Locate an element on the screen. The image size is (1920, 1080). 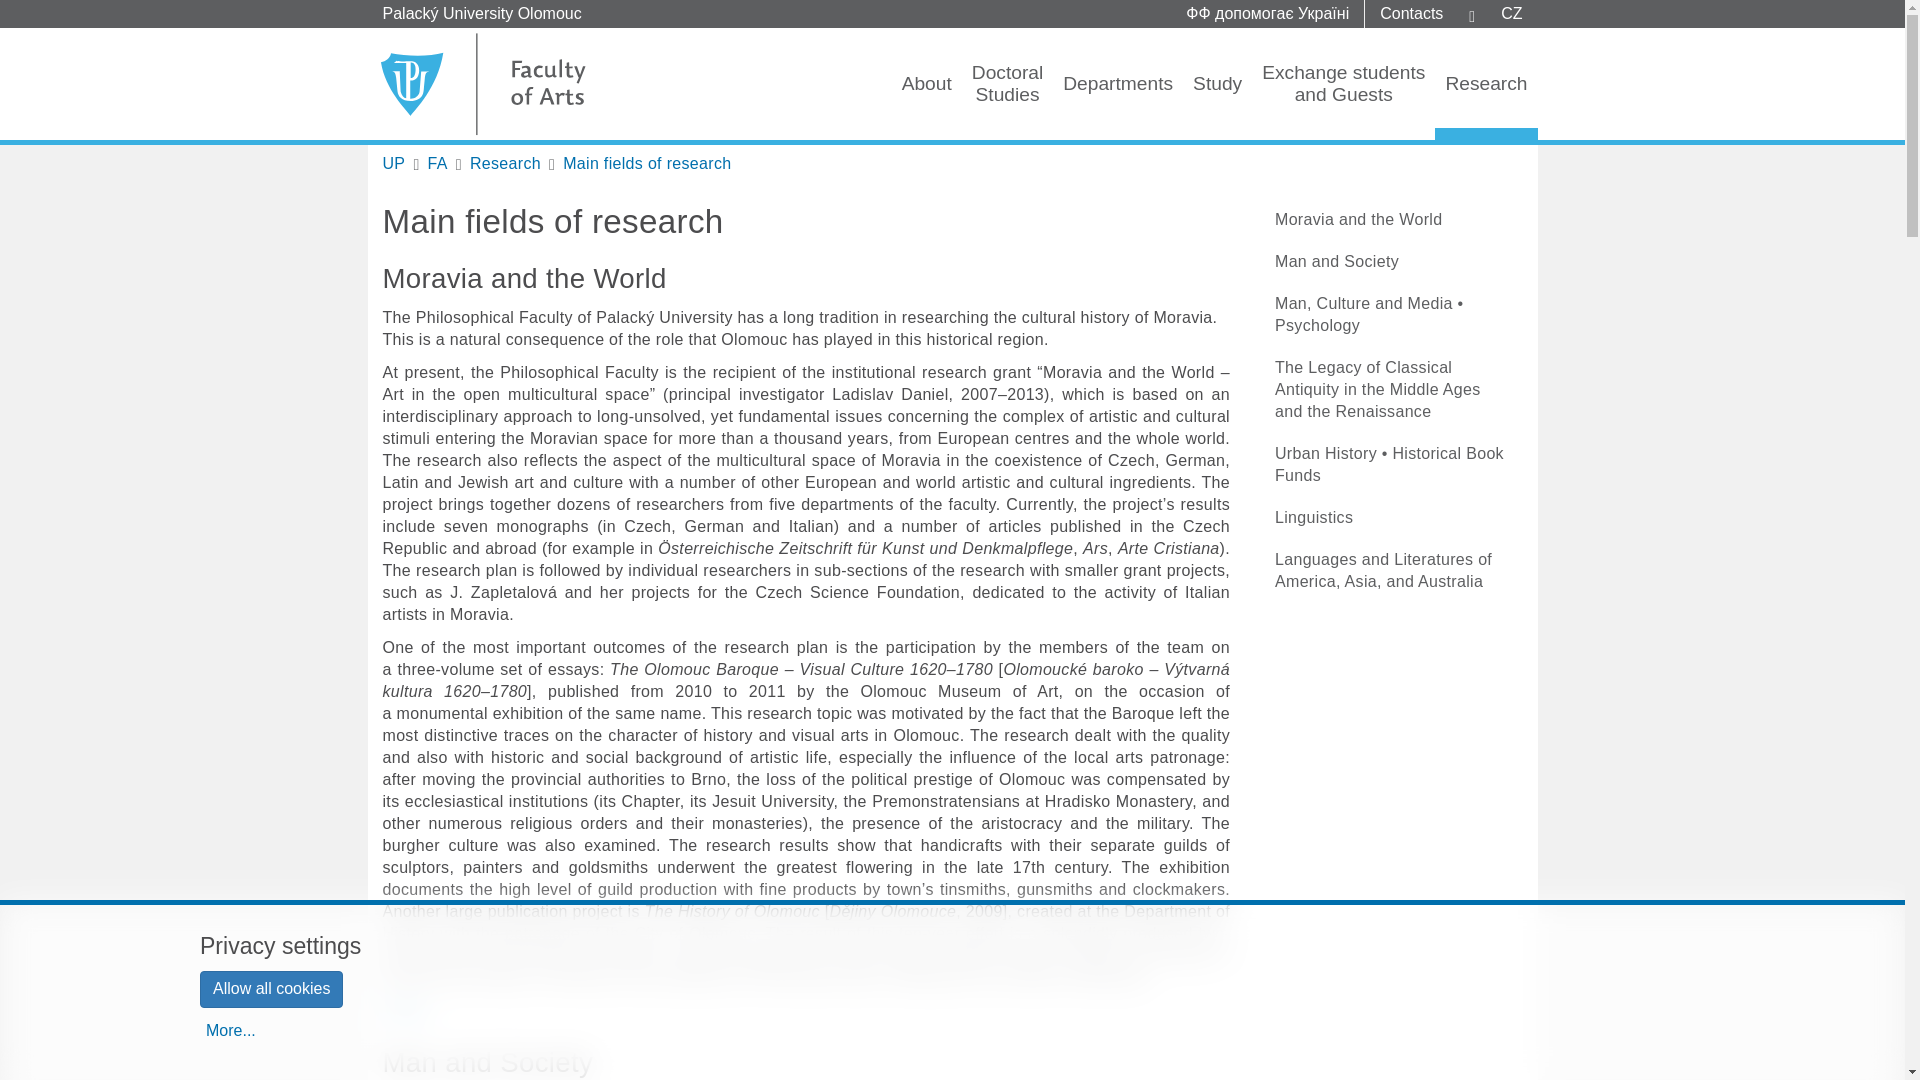
Main fields of research is located at coordinates (1342, 84).